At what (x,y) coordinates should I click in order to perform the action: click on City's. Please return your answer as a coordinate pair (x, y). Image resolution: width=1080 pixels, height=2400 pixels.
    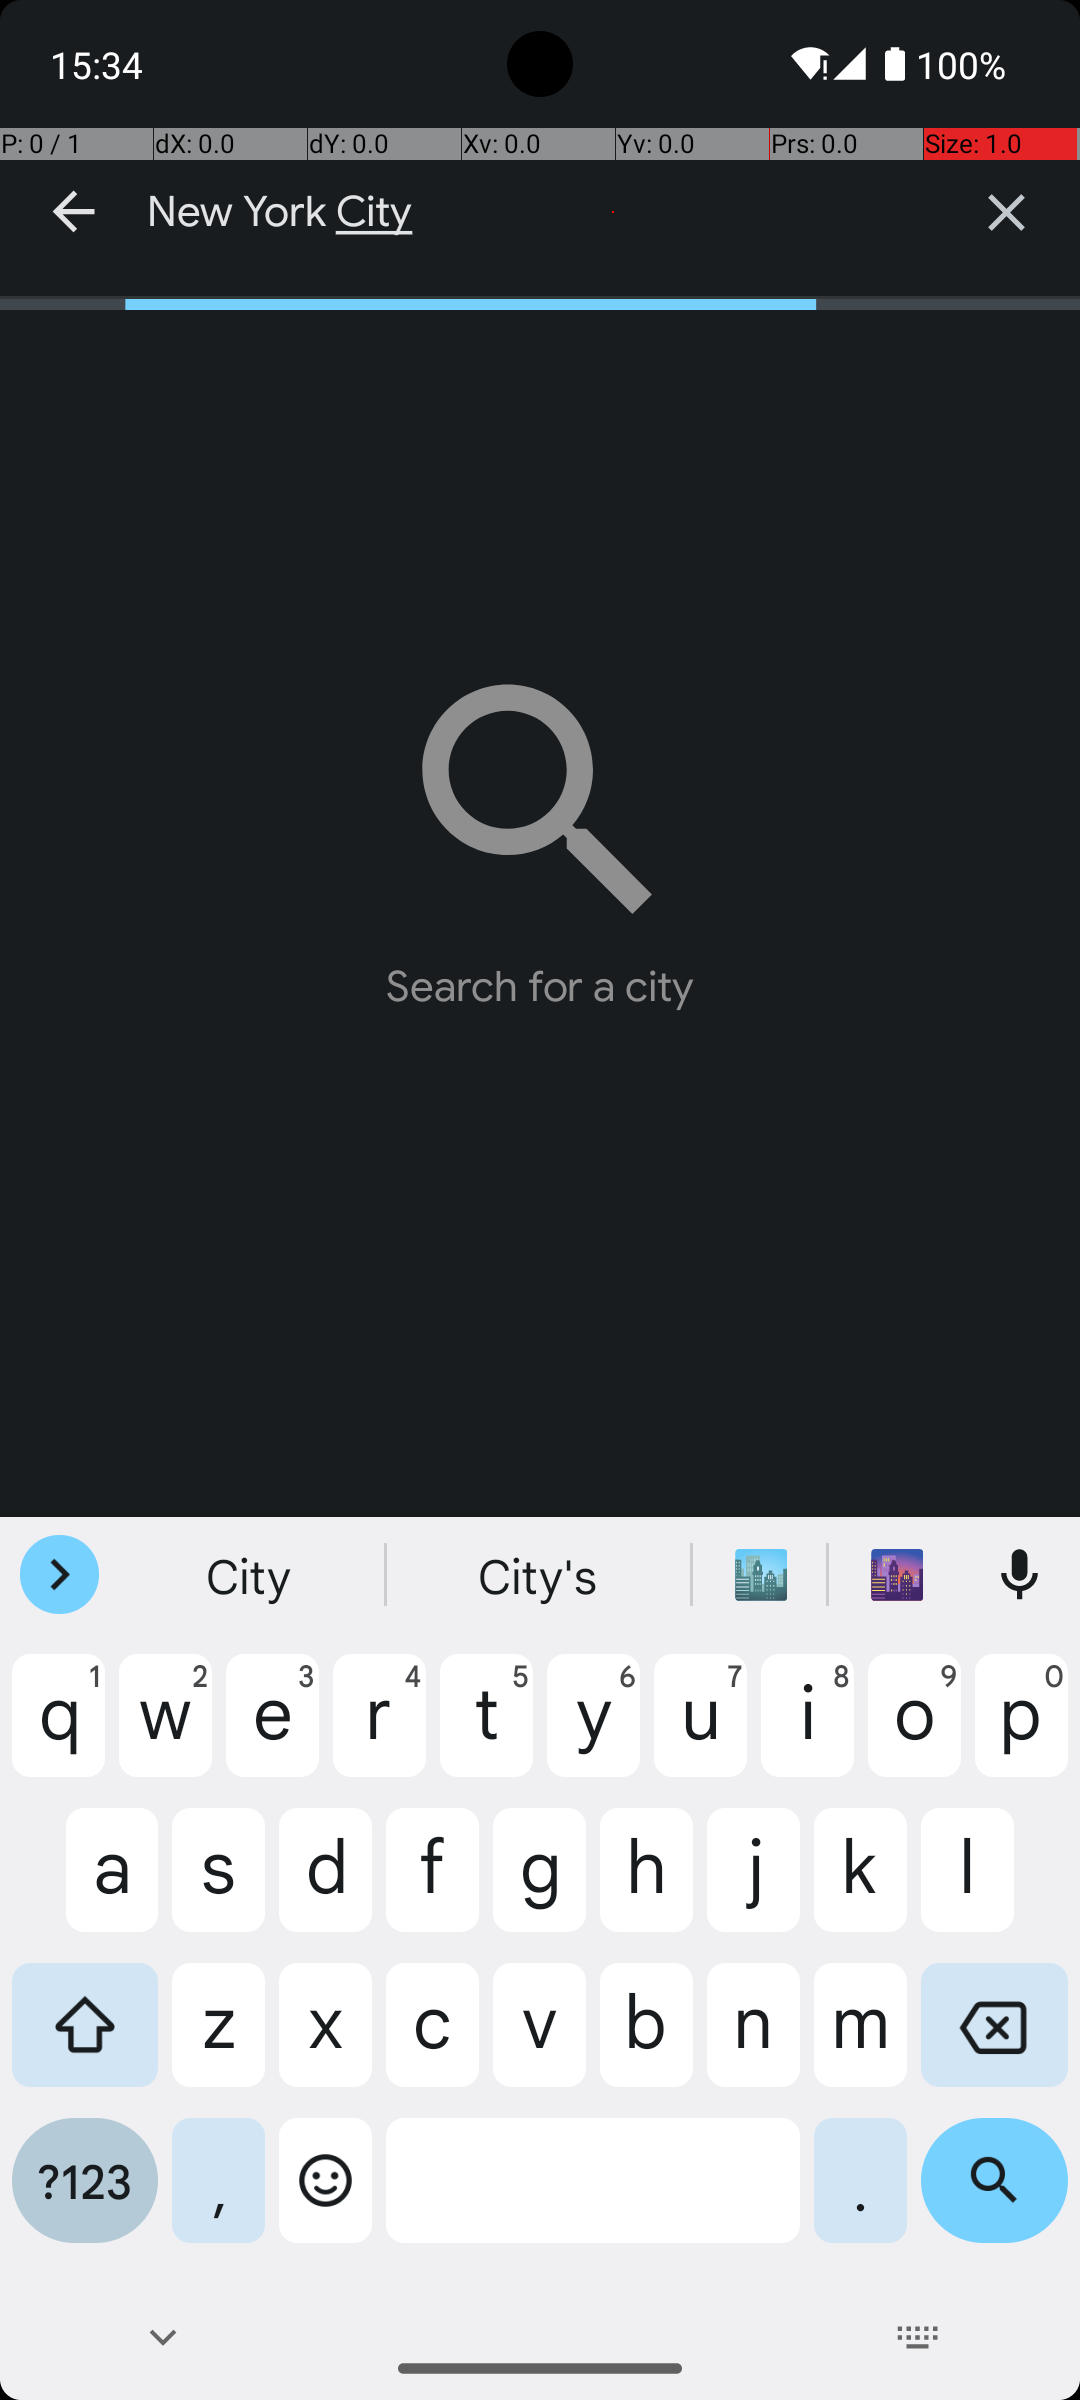
    Looking at the image, I should click on (540, 1575).